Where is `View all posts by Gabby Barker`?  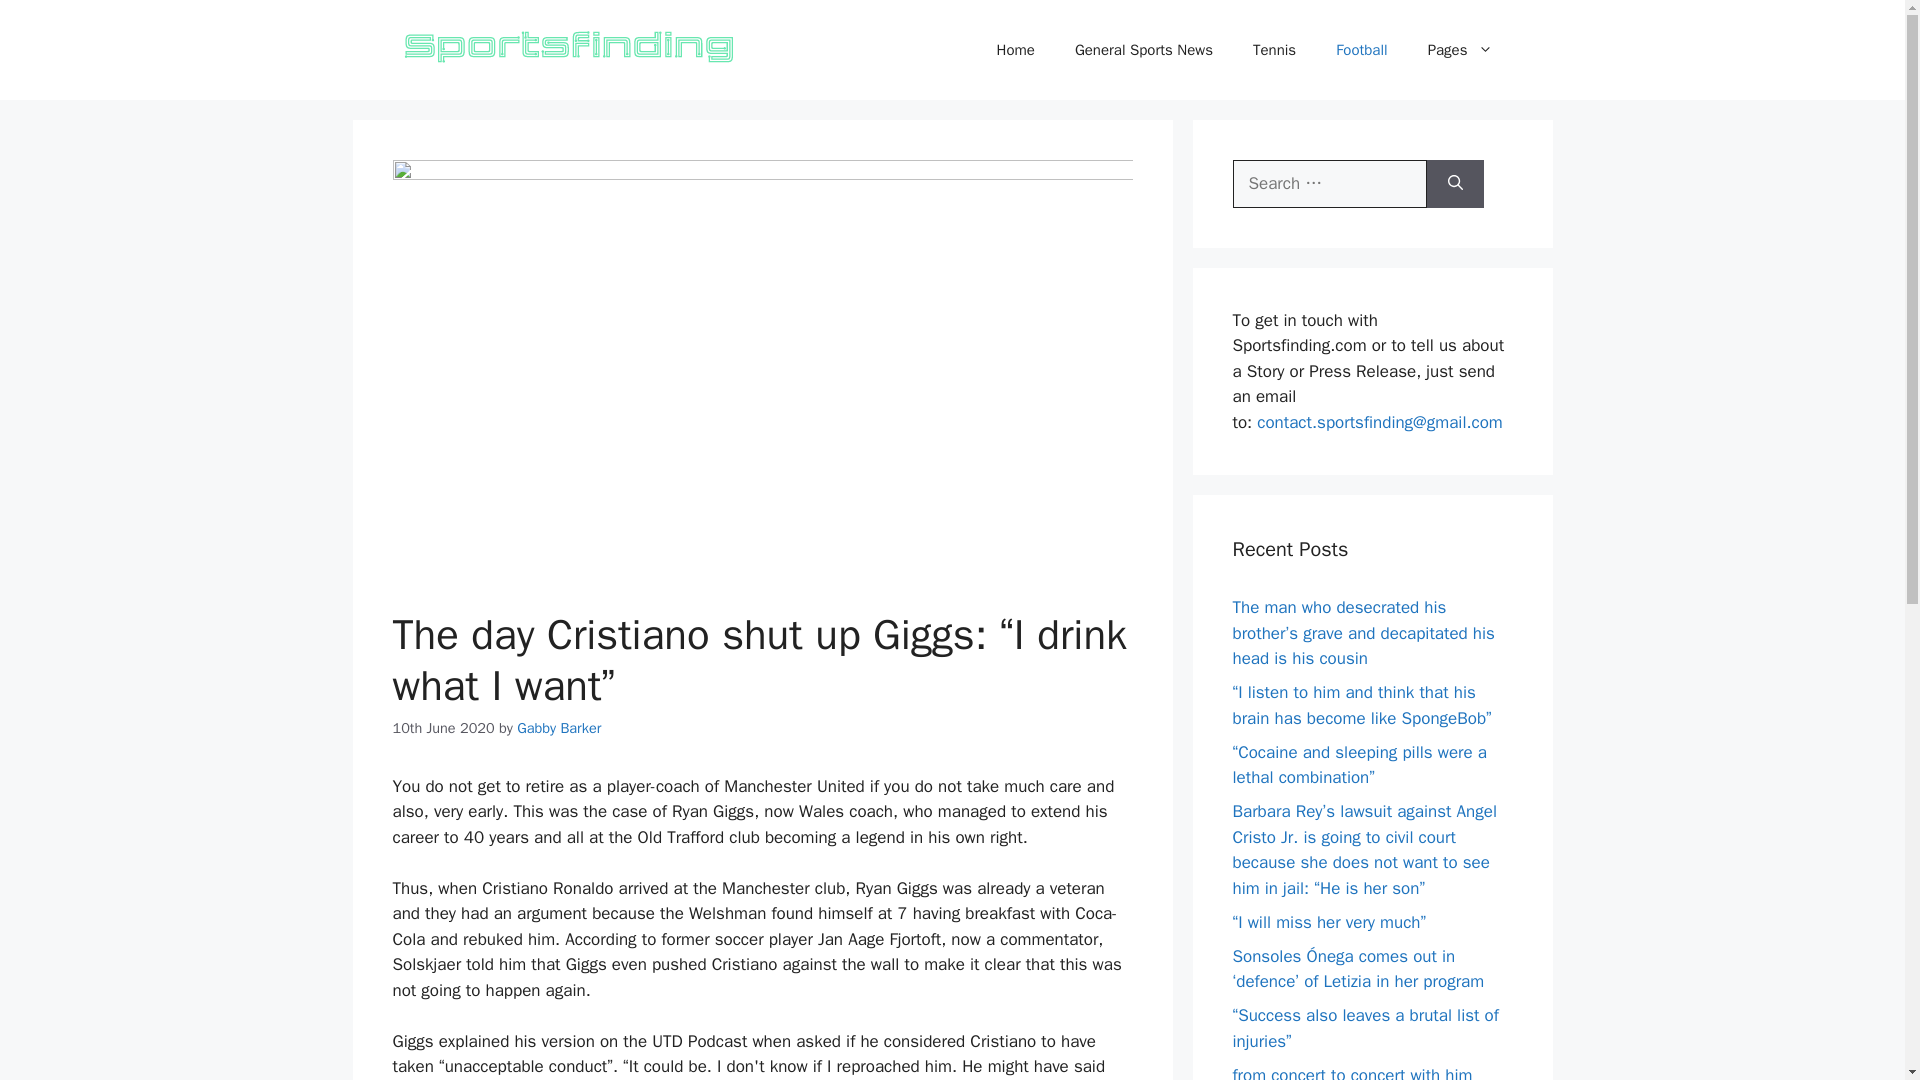
View all posts by Gabby Barker is located at coordinates (558, 728).